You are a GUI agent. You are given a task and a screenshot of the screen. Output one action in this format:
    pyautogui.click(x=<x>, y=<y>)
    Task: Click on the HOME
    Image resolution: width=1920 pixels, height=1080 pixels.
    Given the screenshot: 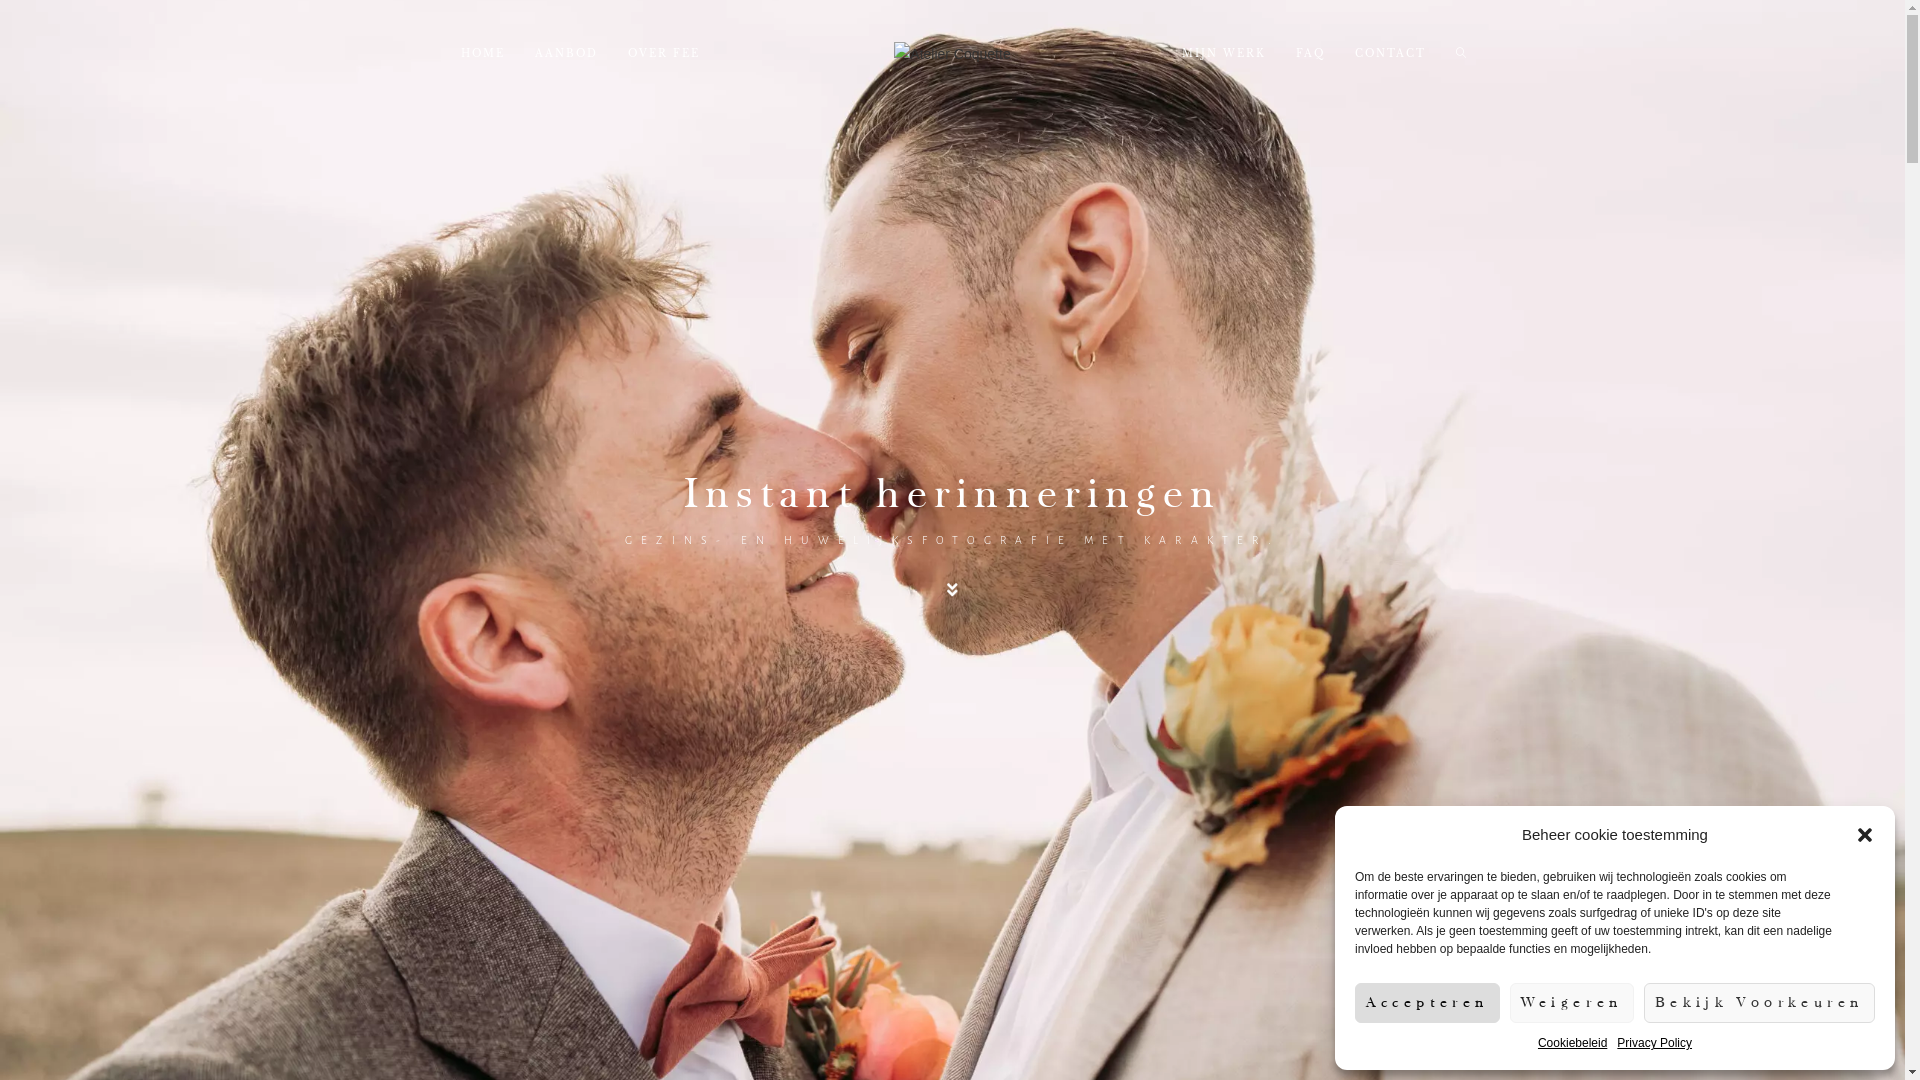 What is the action you would take?
    pyautogui.click(x=483, y=54)
    